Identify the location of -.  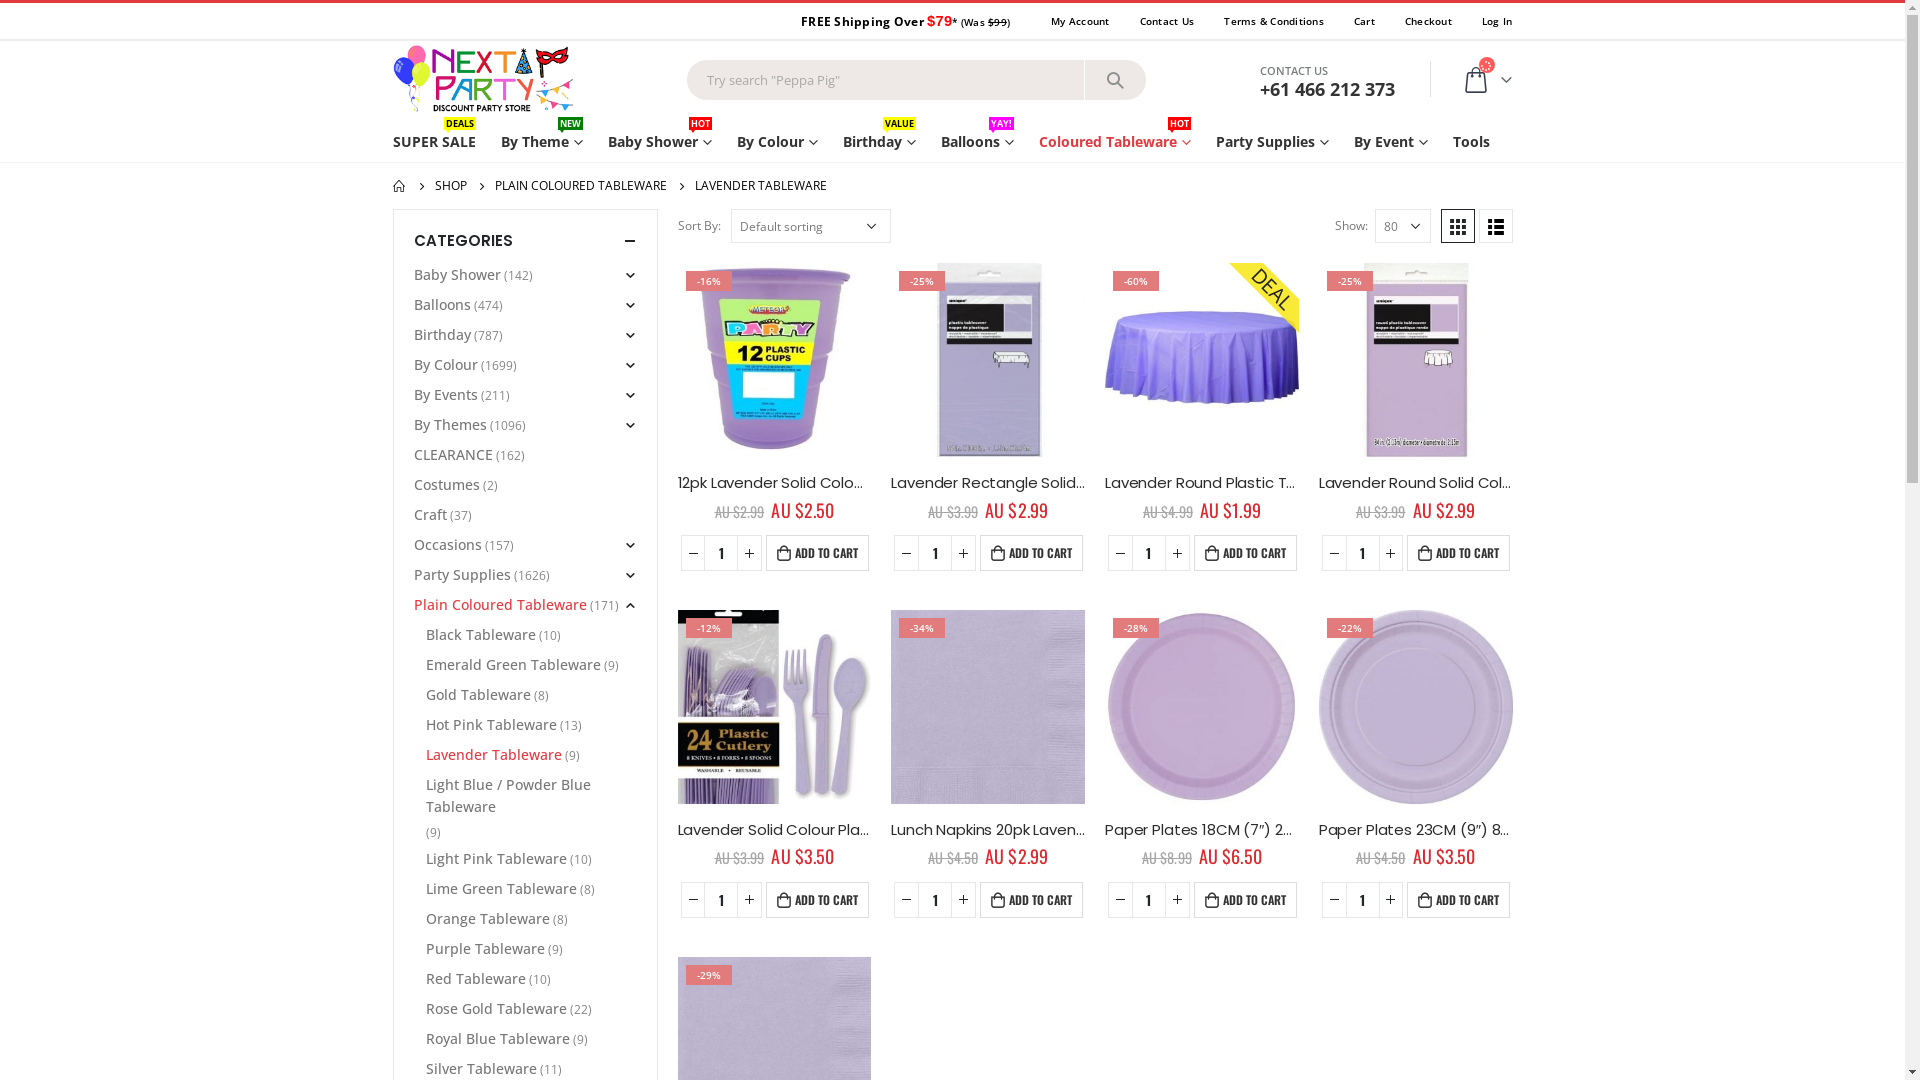
(694, 553).